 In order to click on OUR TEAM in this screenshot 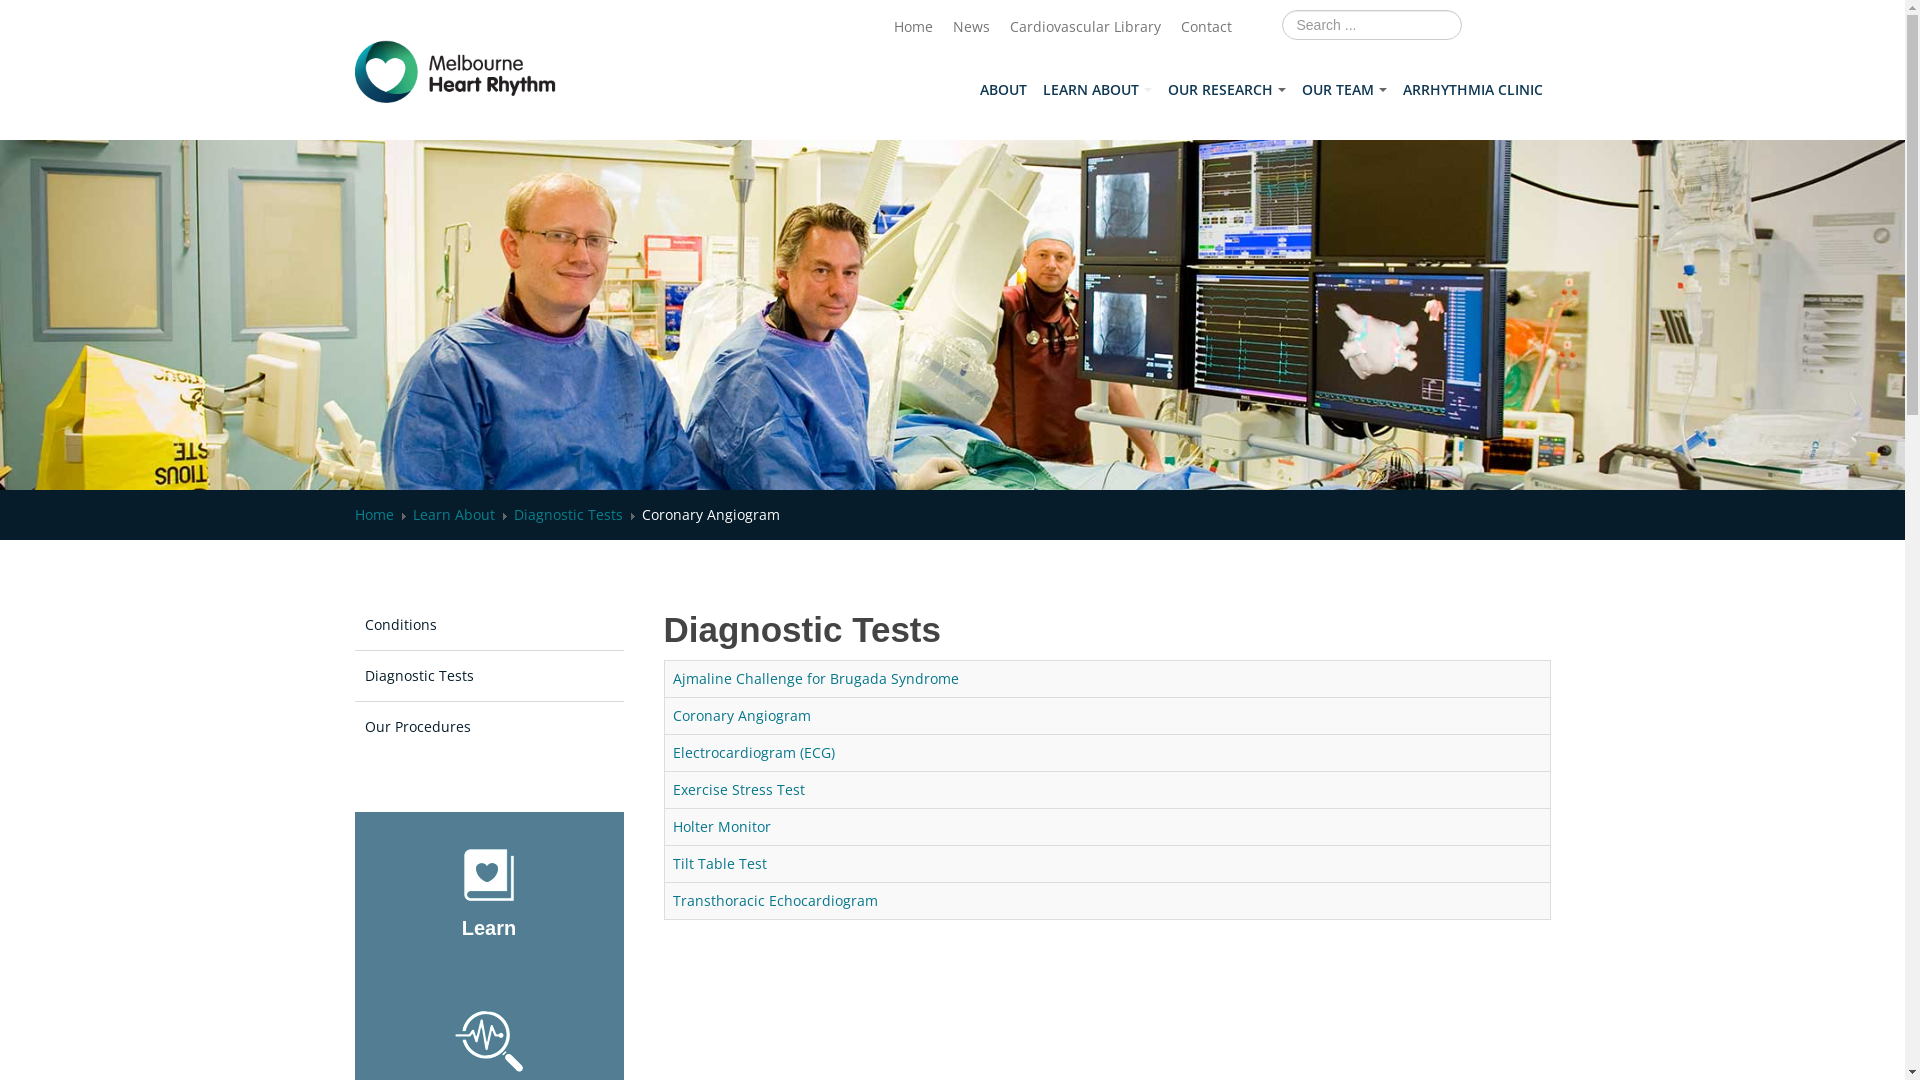, I will do `click(1344, 90)`.